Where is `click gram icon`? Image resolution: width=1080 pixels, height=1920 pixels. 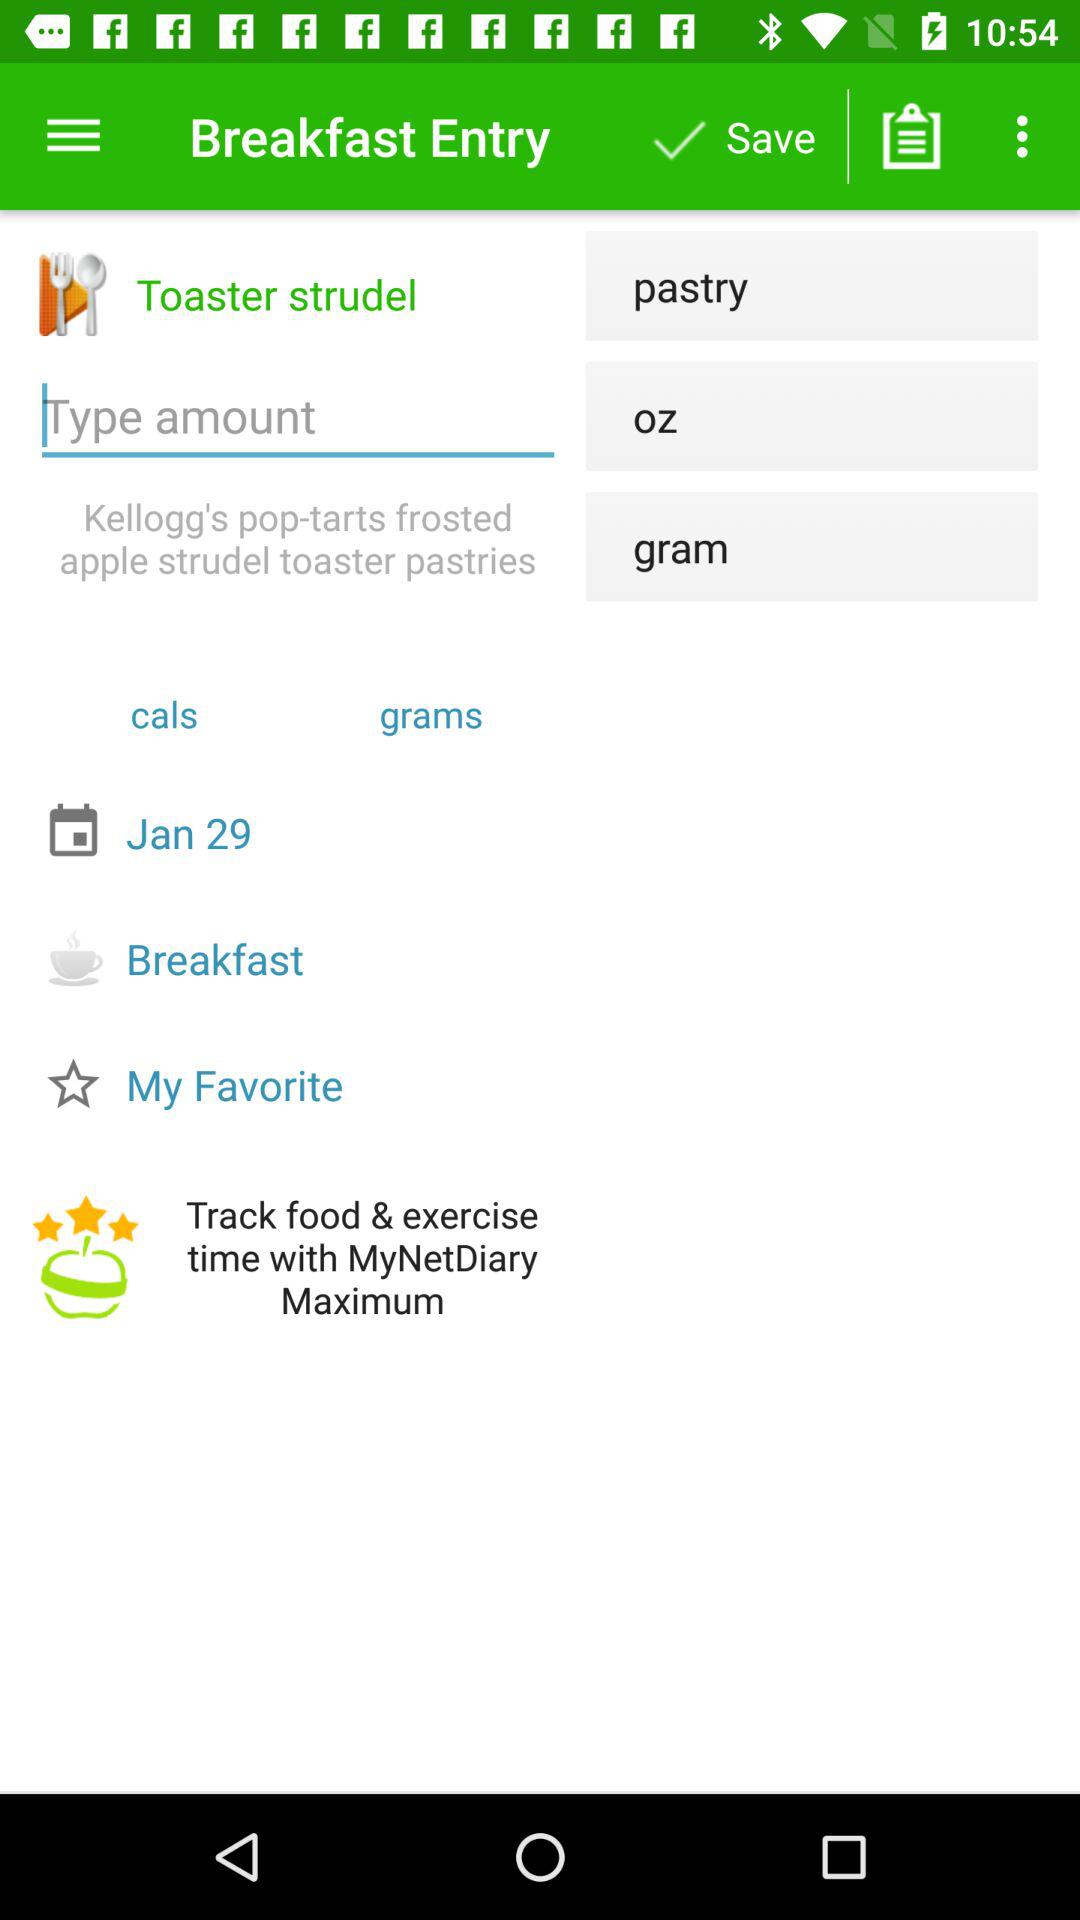
click gram icon is located at coordinates (657, 546).